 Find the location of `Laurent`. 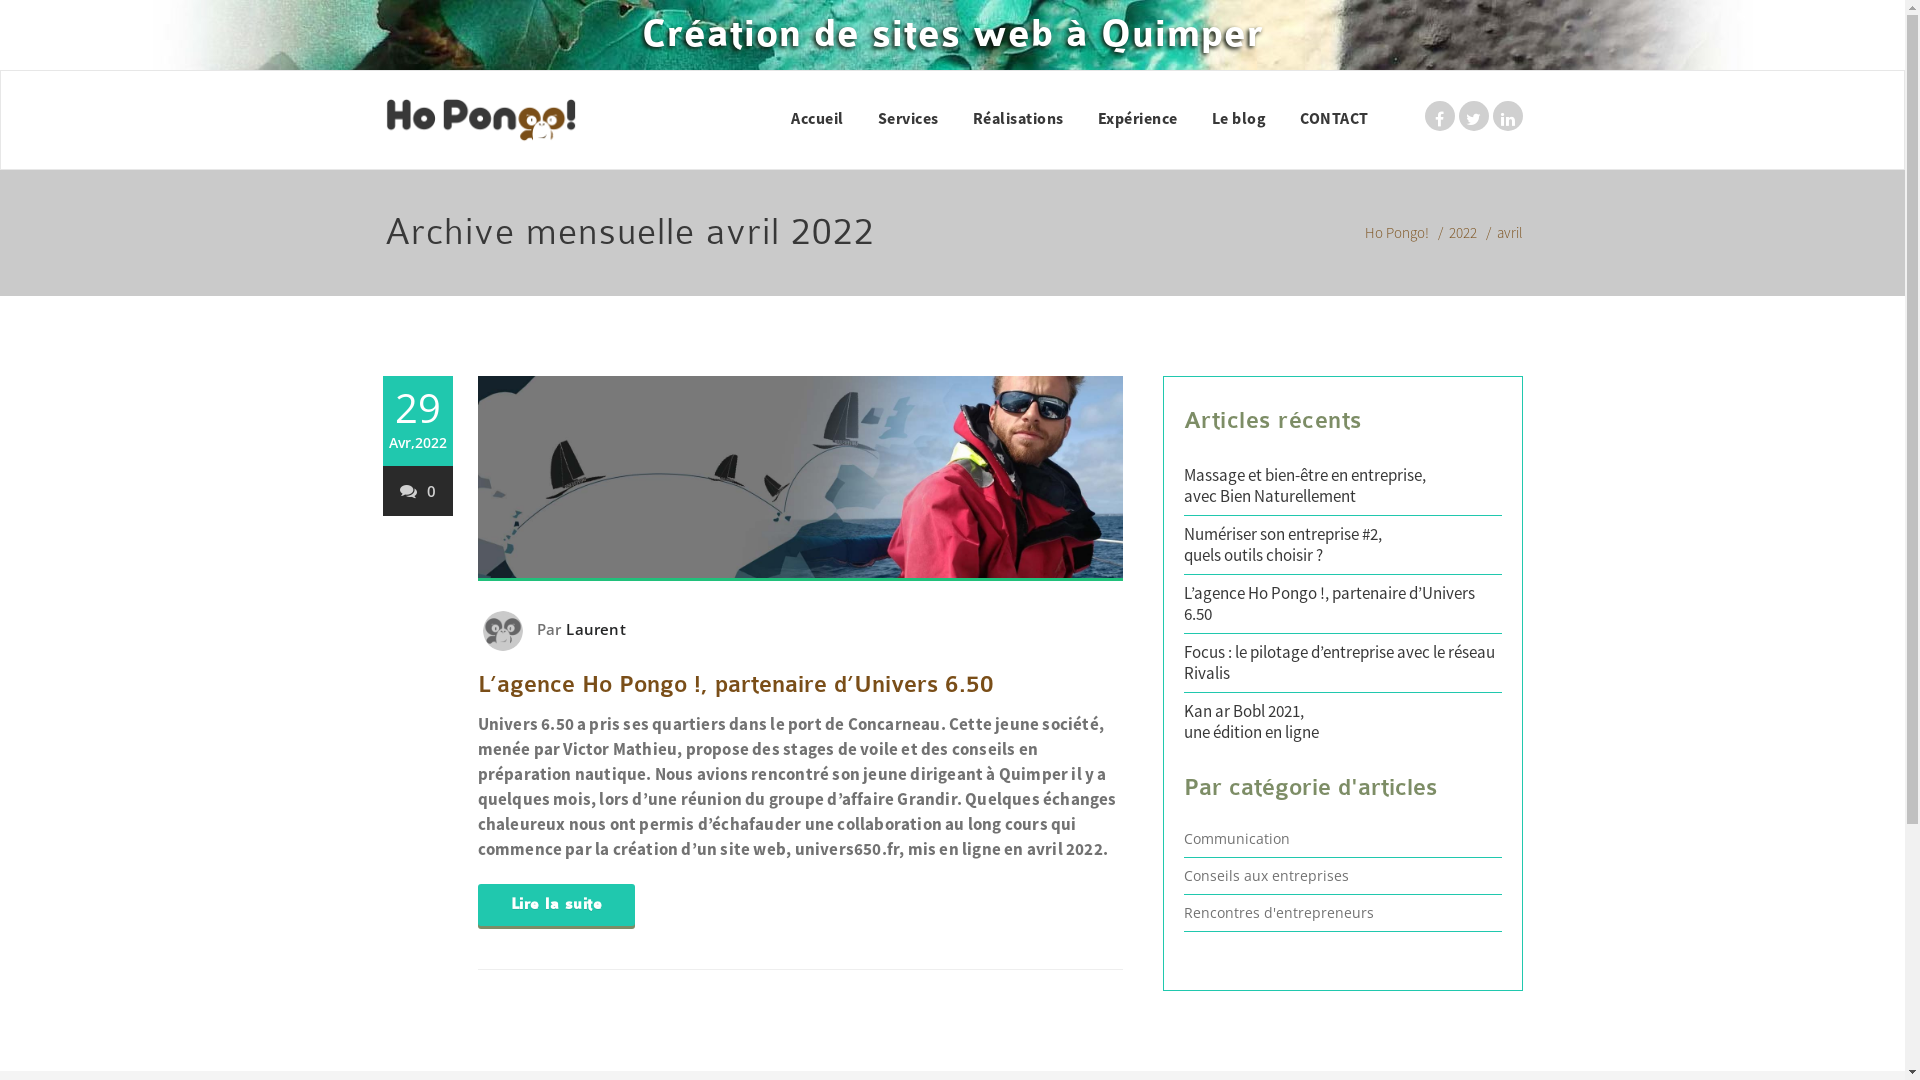

Laurent is located at coordinates (593, 629).